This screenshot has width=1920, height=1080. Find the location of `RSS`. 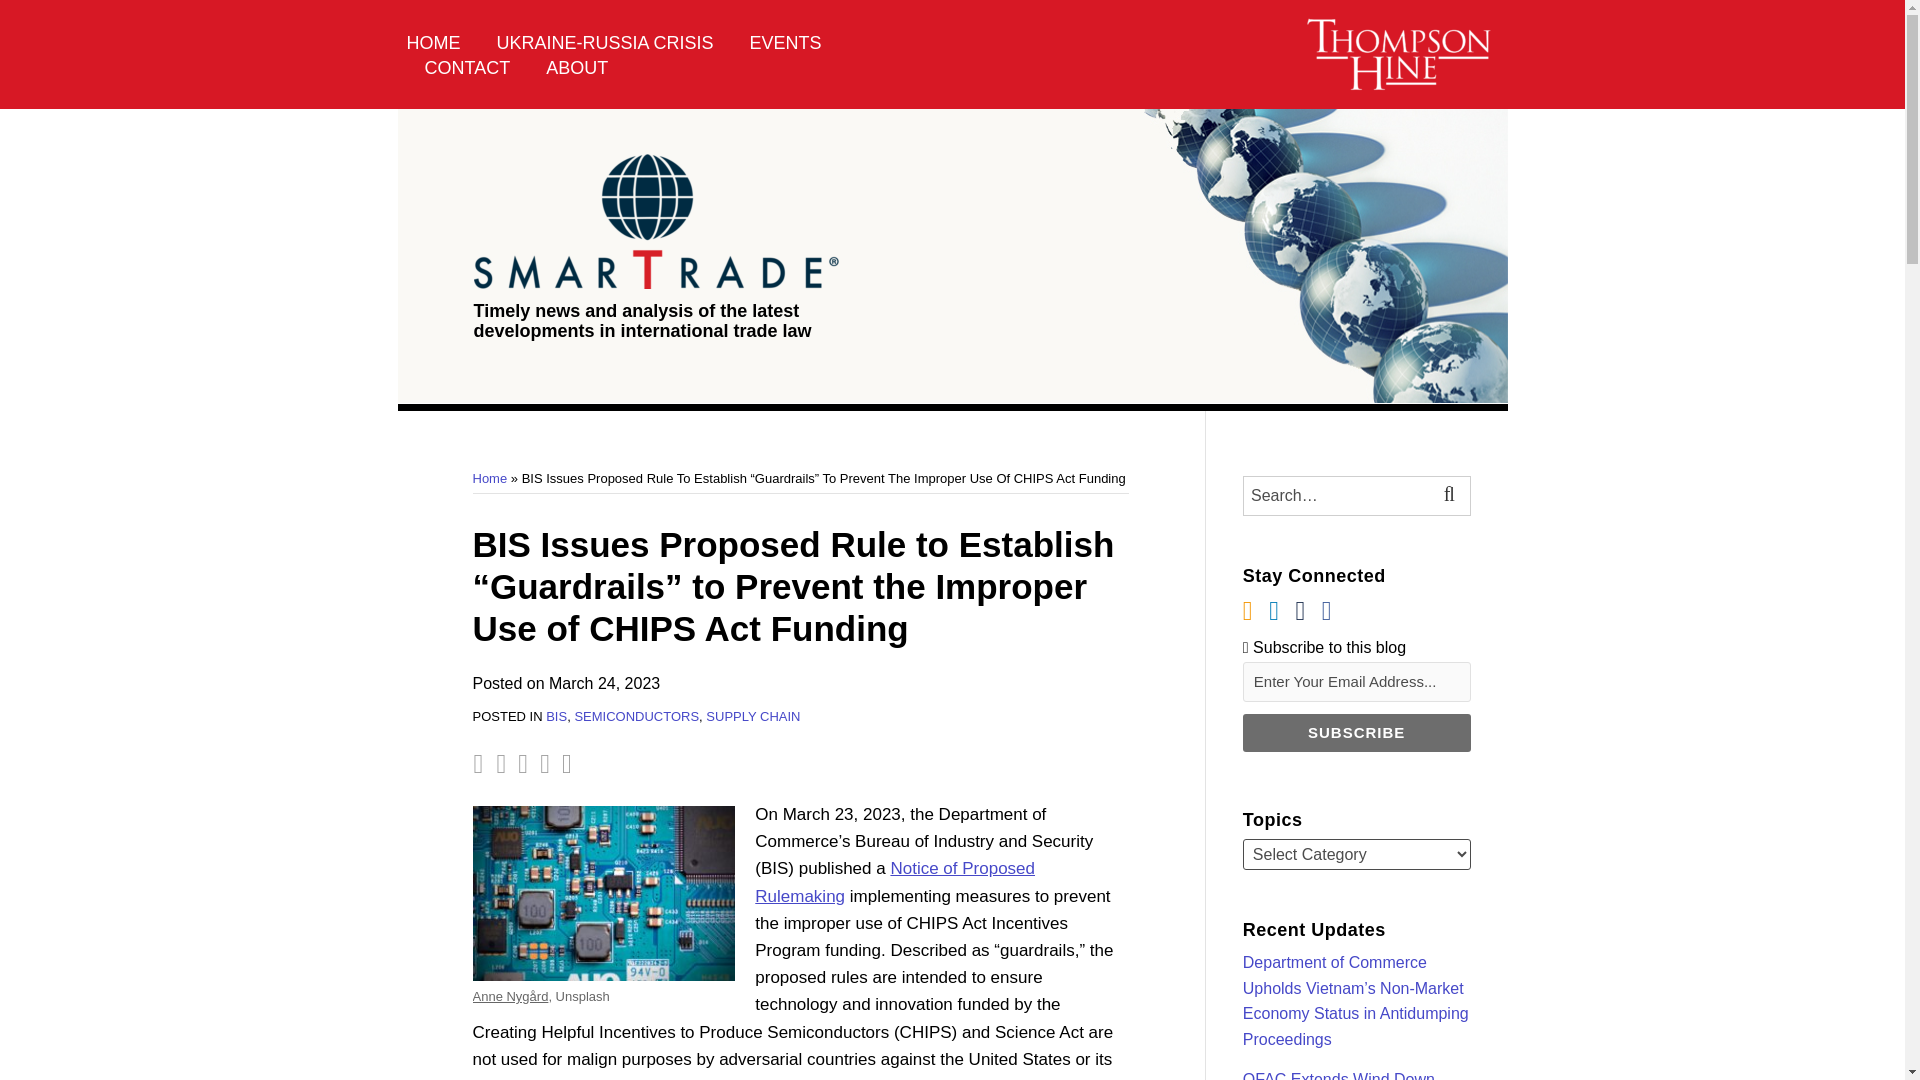

RSS is located at coordinates (1248, 612).